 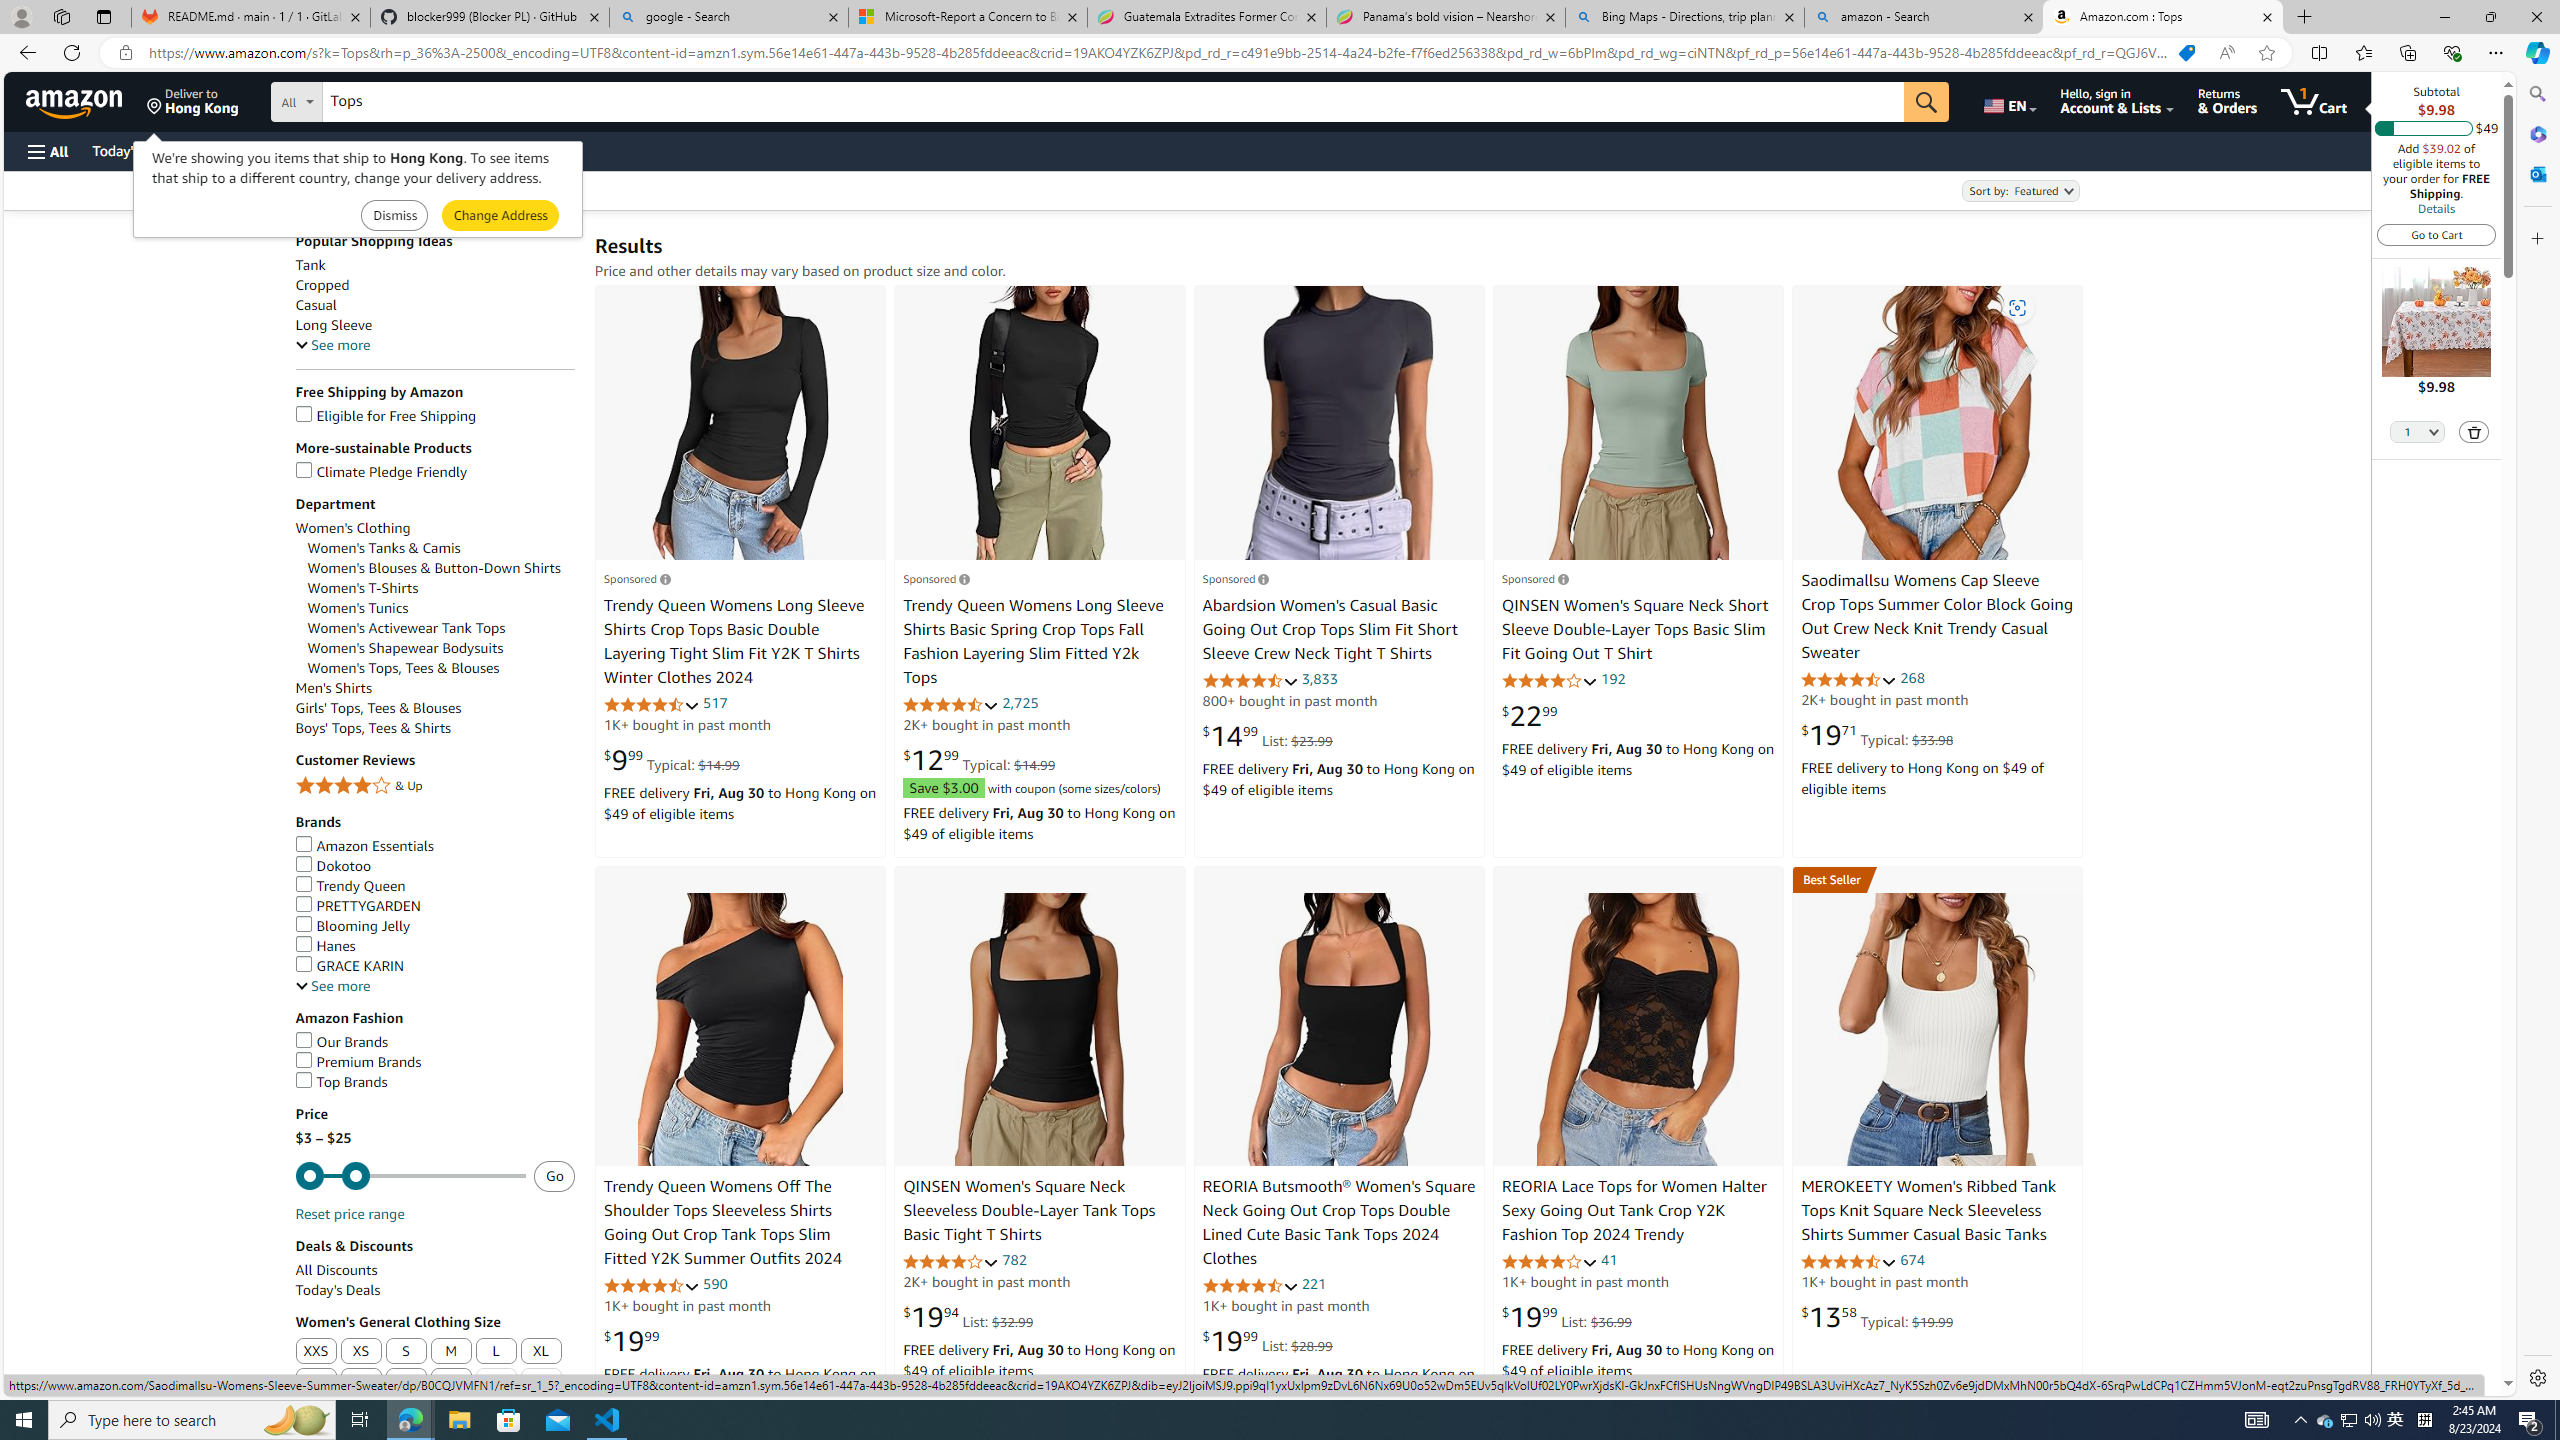 I want to click on M, so click(x=452, y=1352).